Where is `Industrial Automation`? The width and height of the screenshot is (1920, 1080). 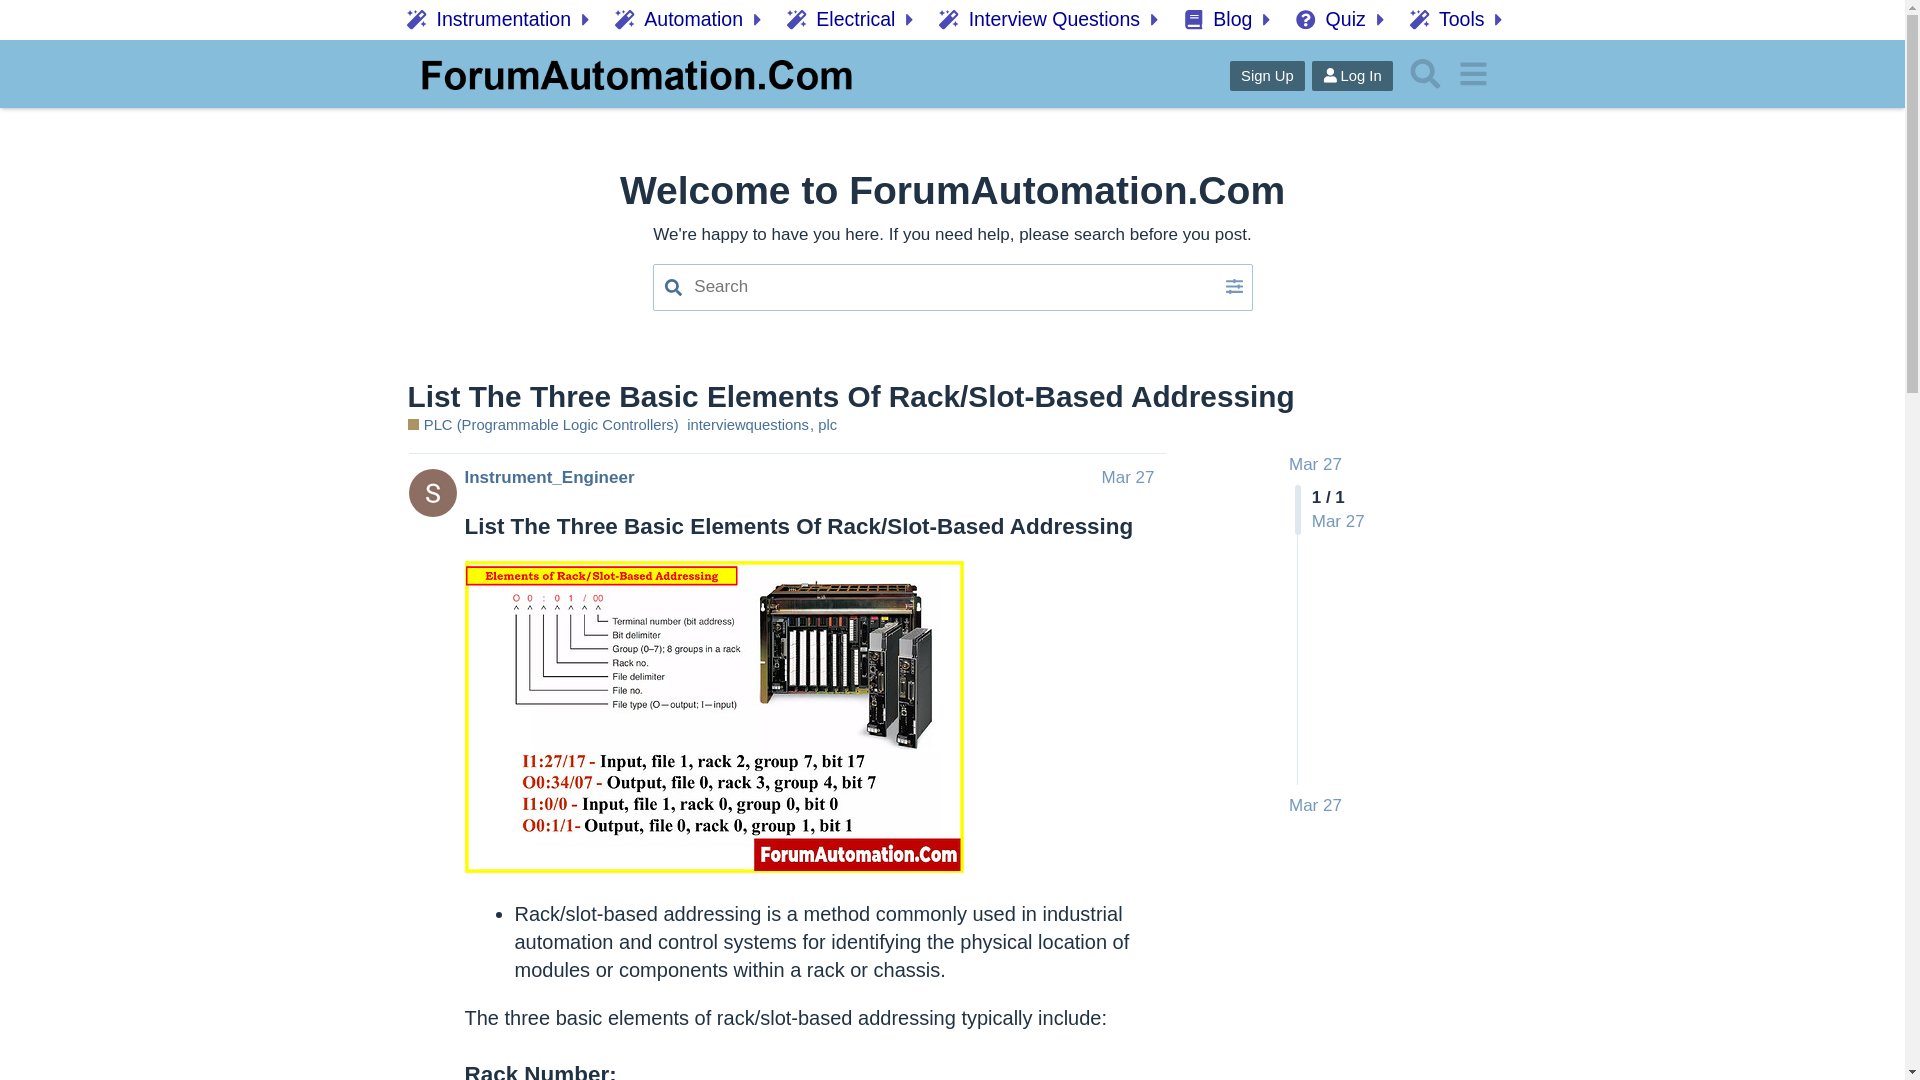 Industrial Automation is located at coordinates (690, 20).